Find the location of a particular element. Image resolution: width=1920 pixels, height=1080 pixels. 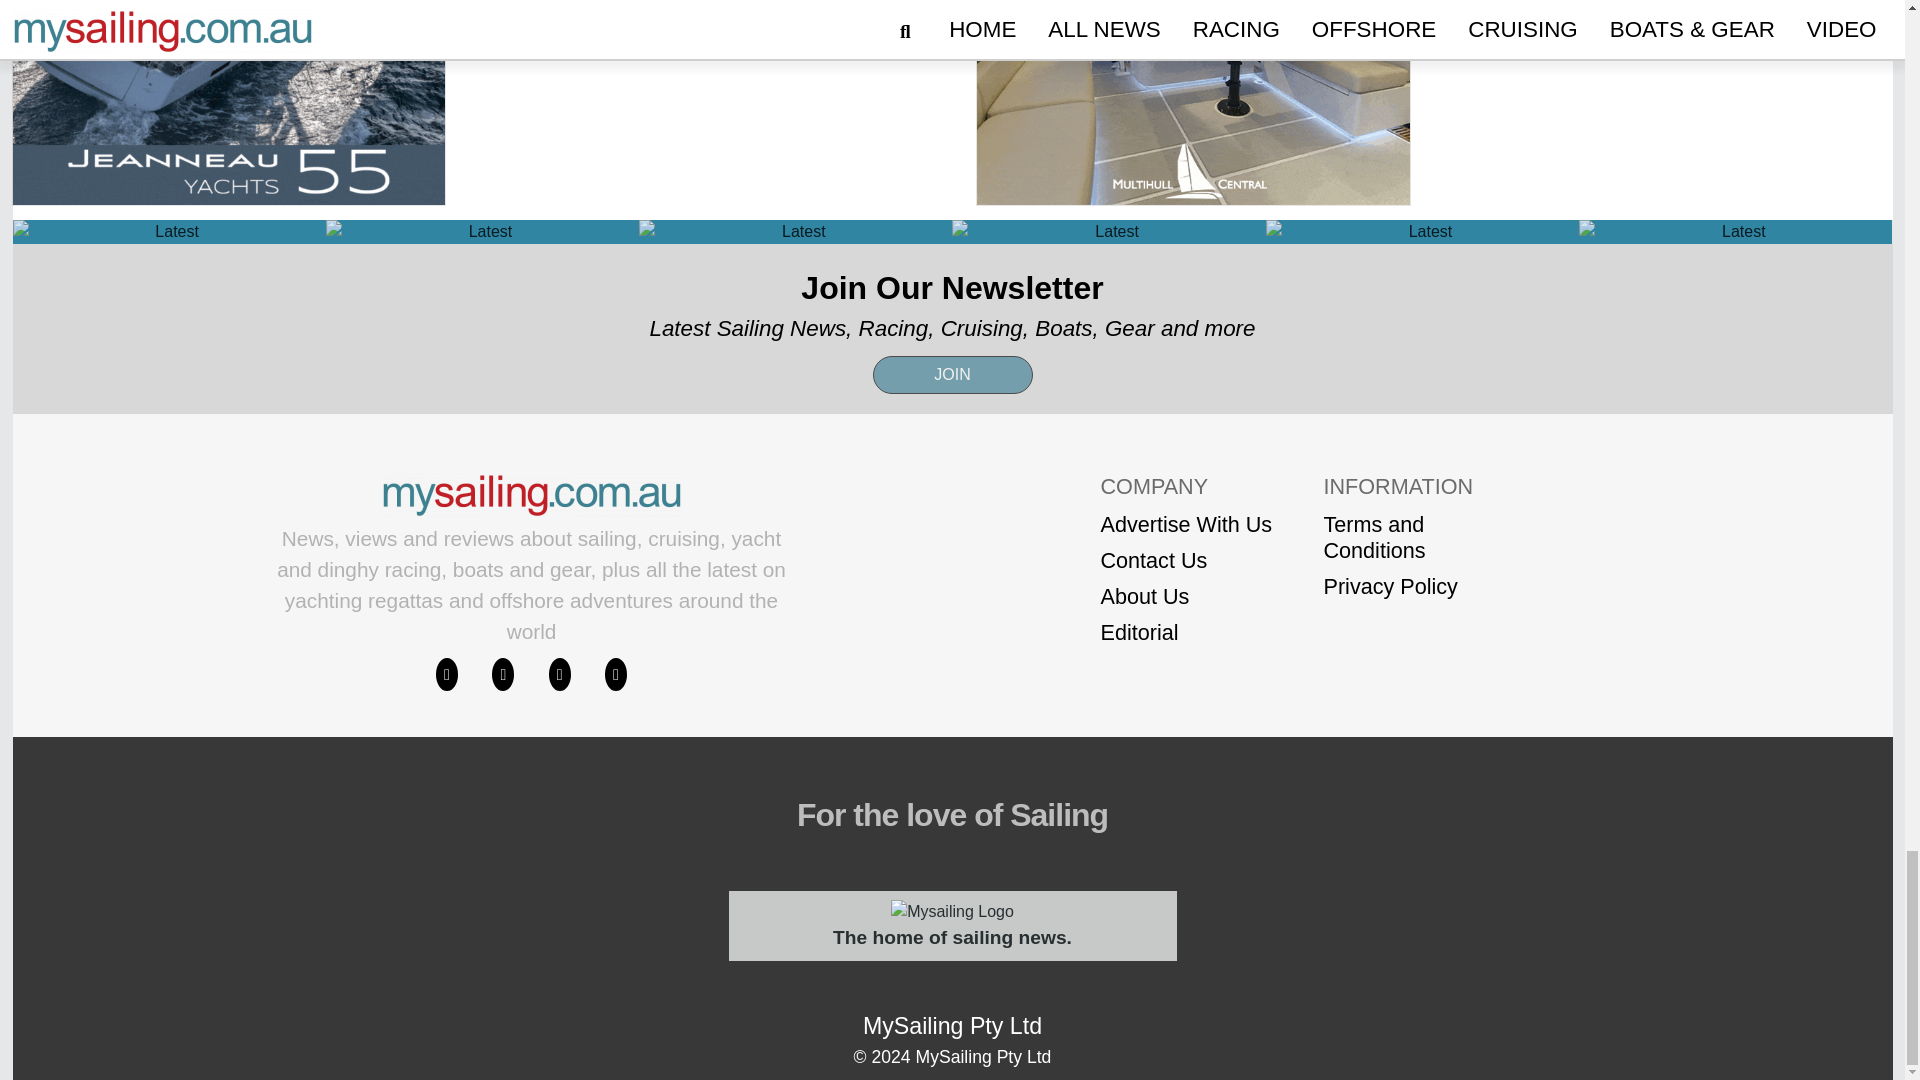

Contact Us is located at coordinates (1186, 560).